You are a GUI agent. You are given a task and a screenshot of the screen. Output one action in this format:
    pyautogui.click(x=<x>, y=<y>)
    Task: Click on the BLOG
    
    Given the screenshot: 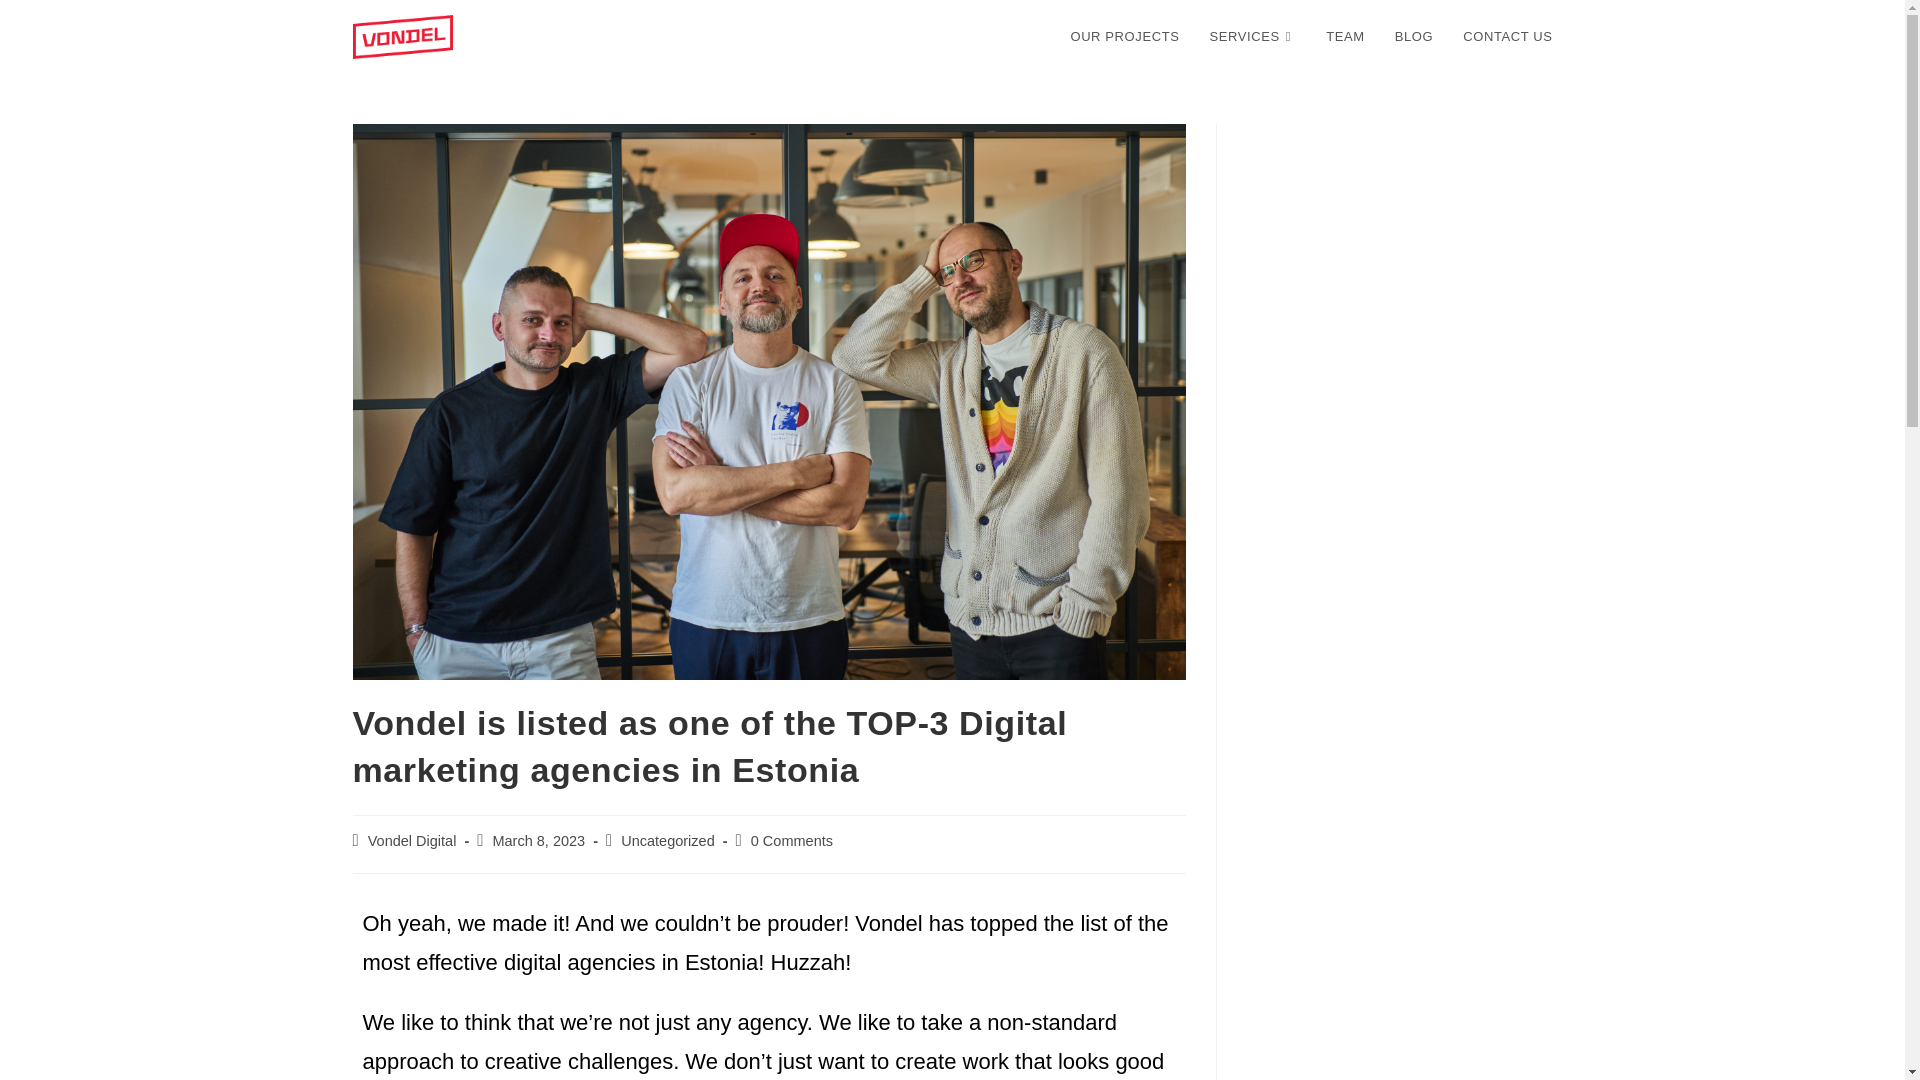 What is the action you would take?
    pyautogui.click(x=1414, y=37)
    